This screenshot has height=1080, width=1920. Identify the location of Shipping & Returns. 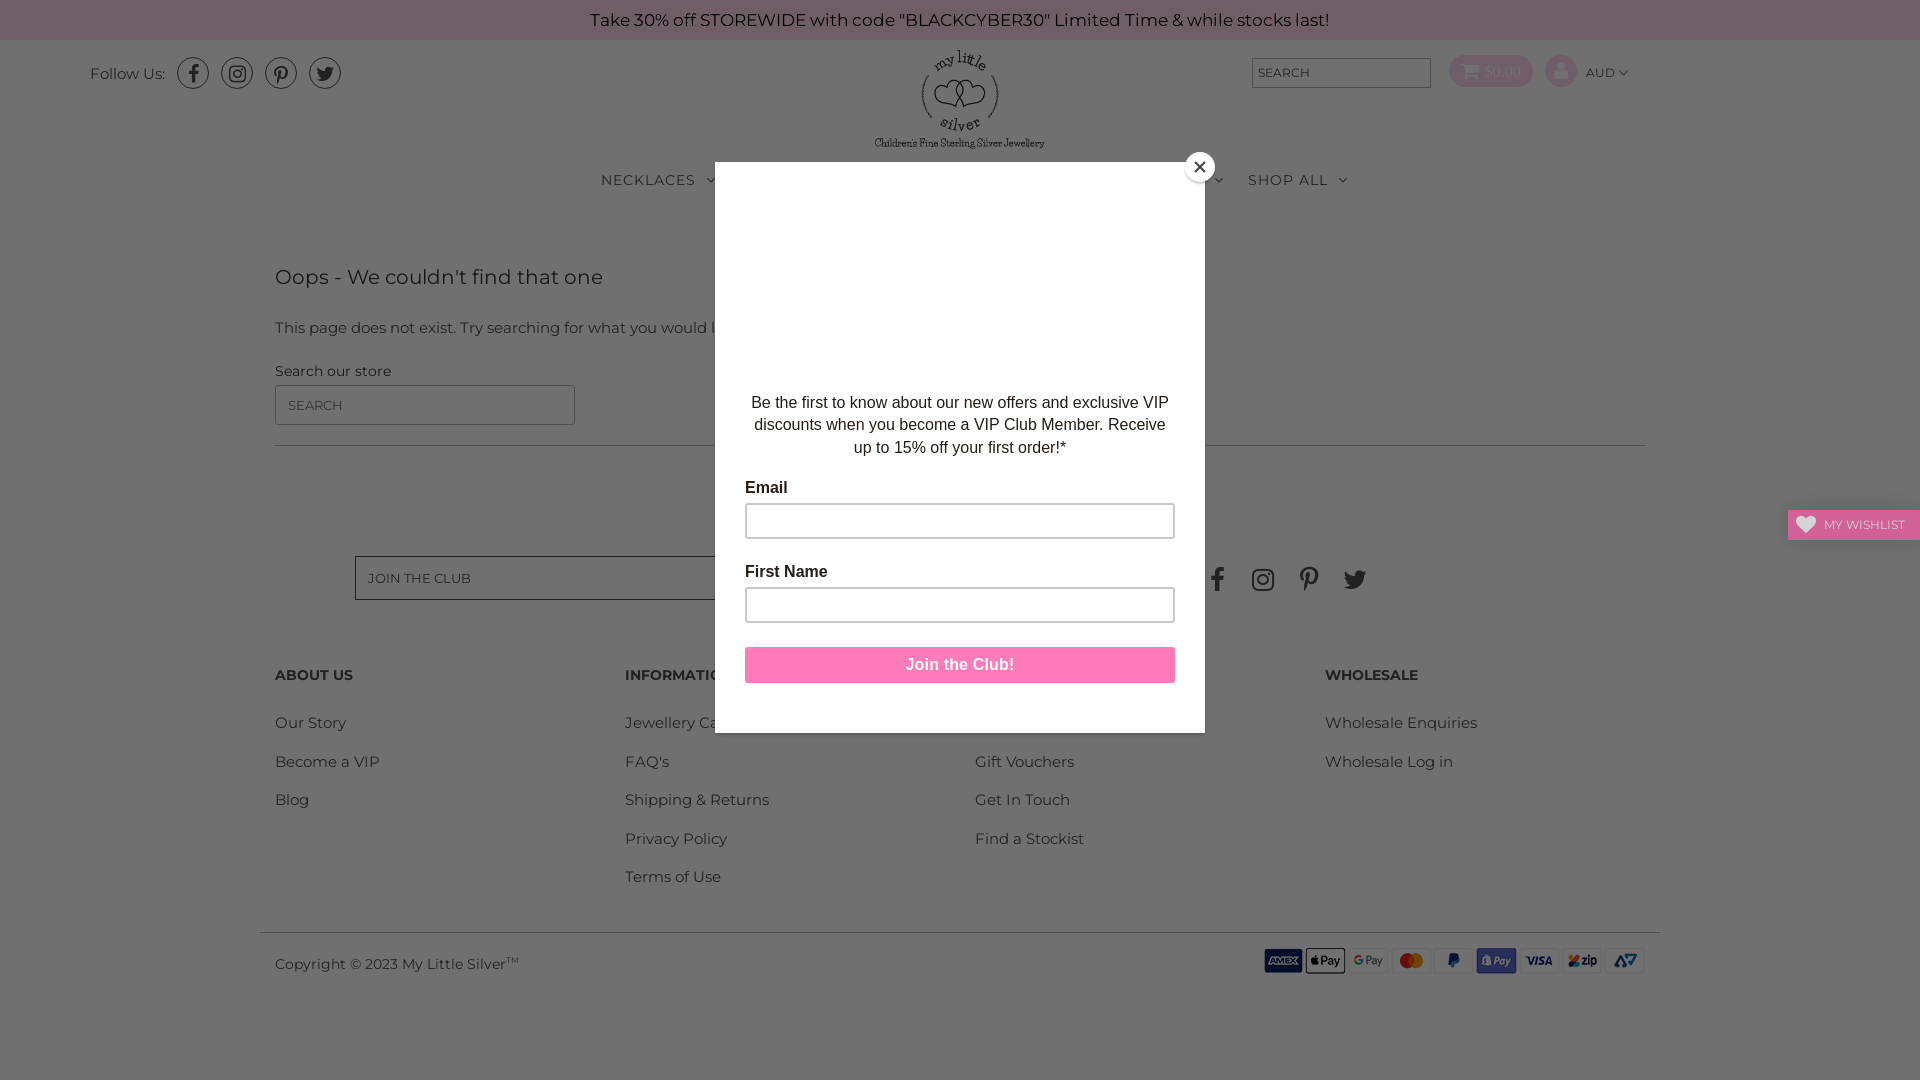
(697, 800).